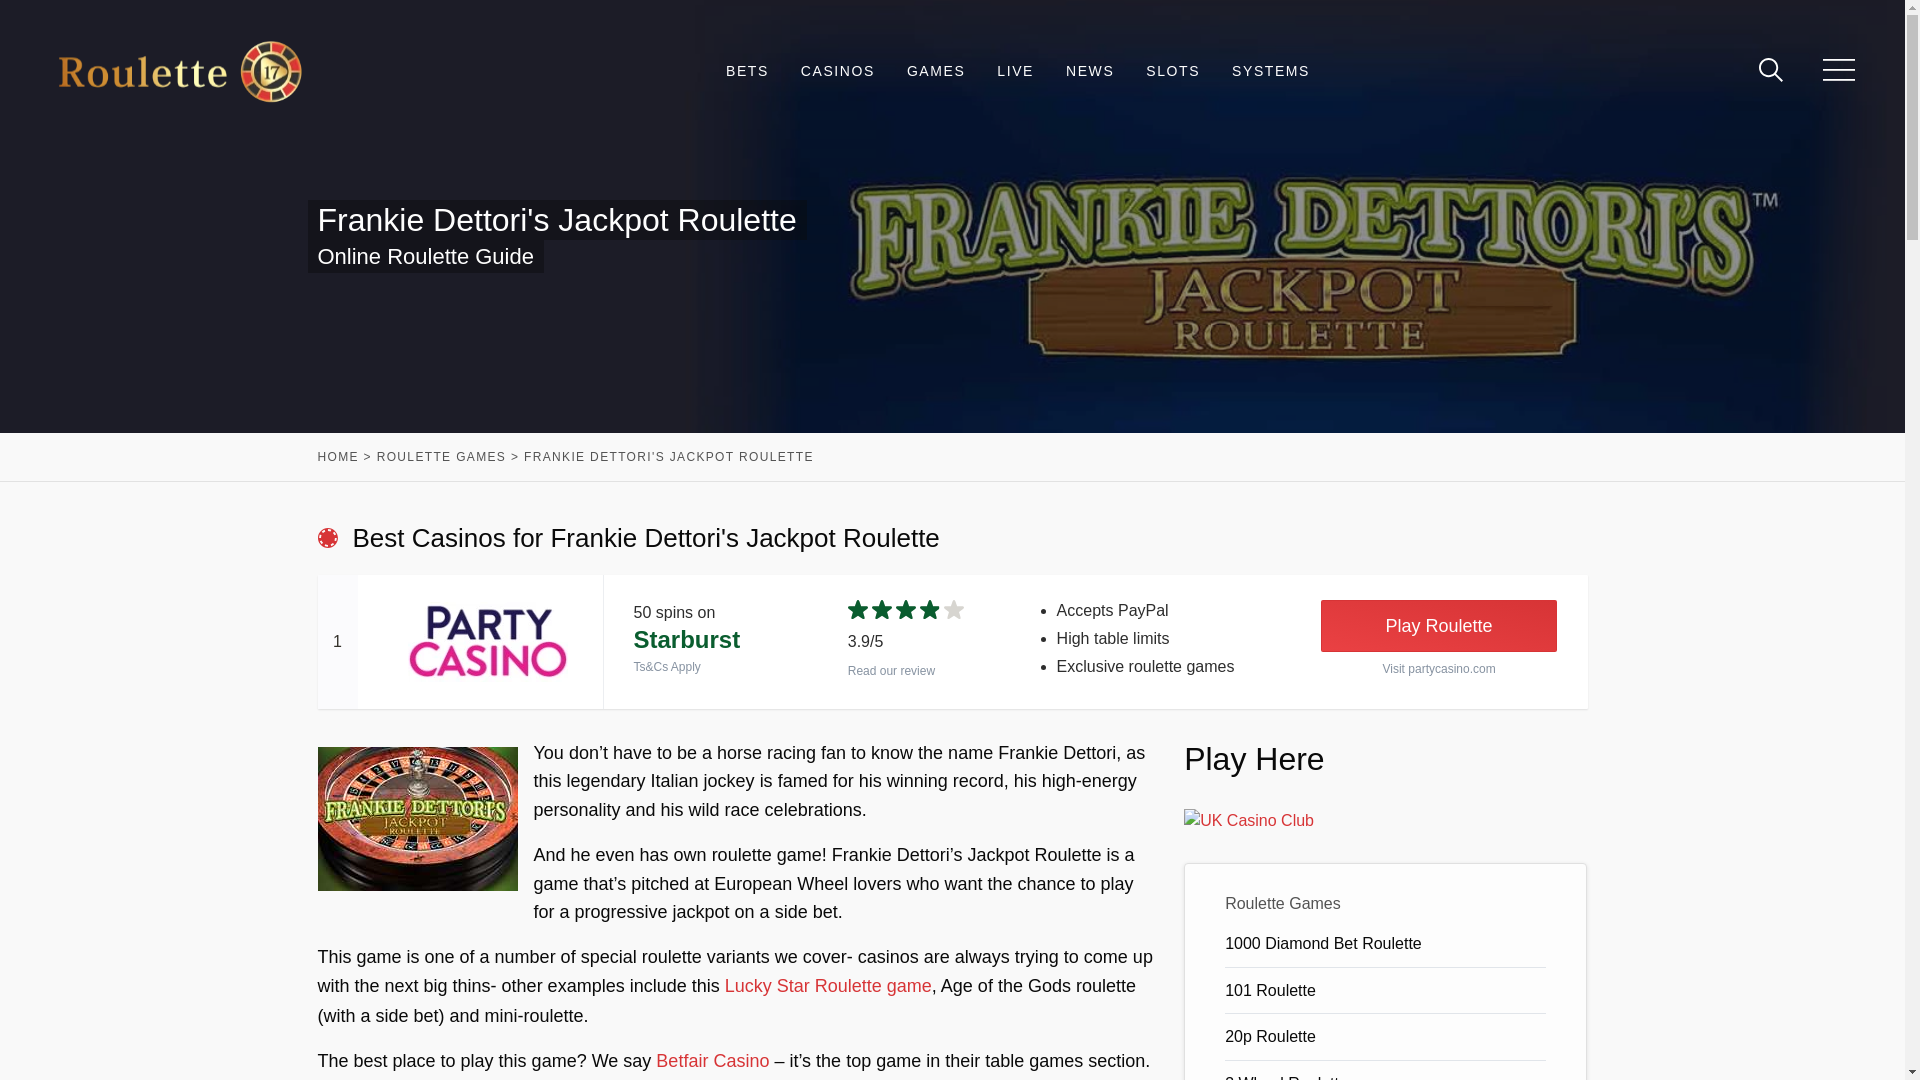 Image resolution: width=1920 pixels, height=1080 pixels. I want to click on Search, so click(1754, 72).